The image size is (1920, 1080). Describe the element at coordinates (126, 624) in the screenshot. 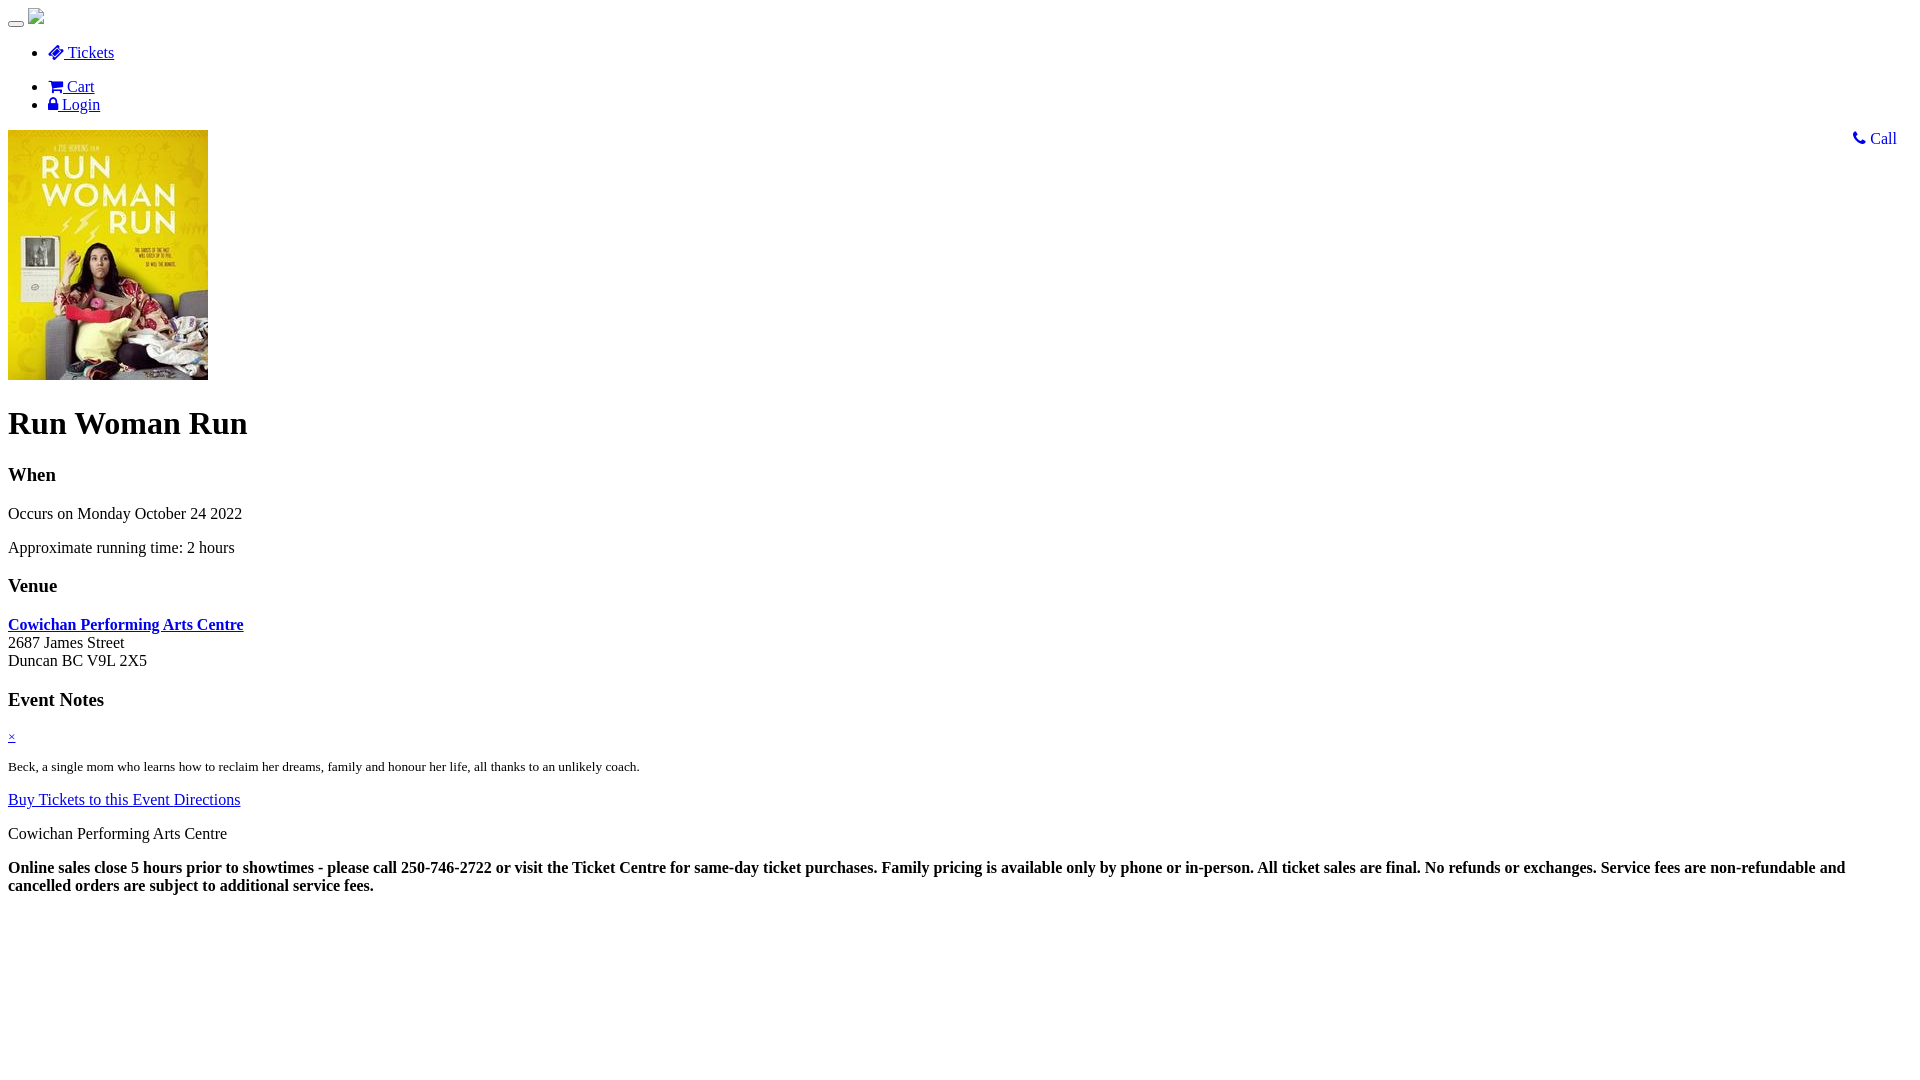

I see `Cowichan Performing Arts Centre` at that location.